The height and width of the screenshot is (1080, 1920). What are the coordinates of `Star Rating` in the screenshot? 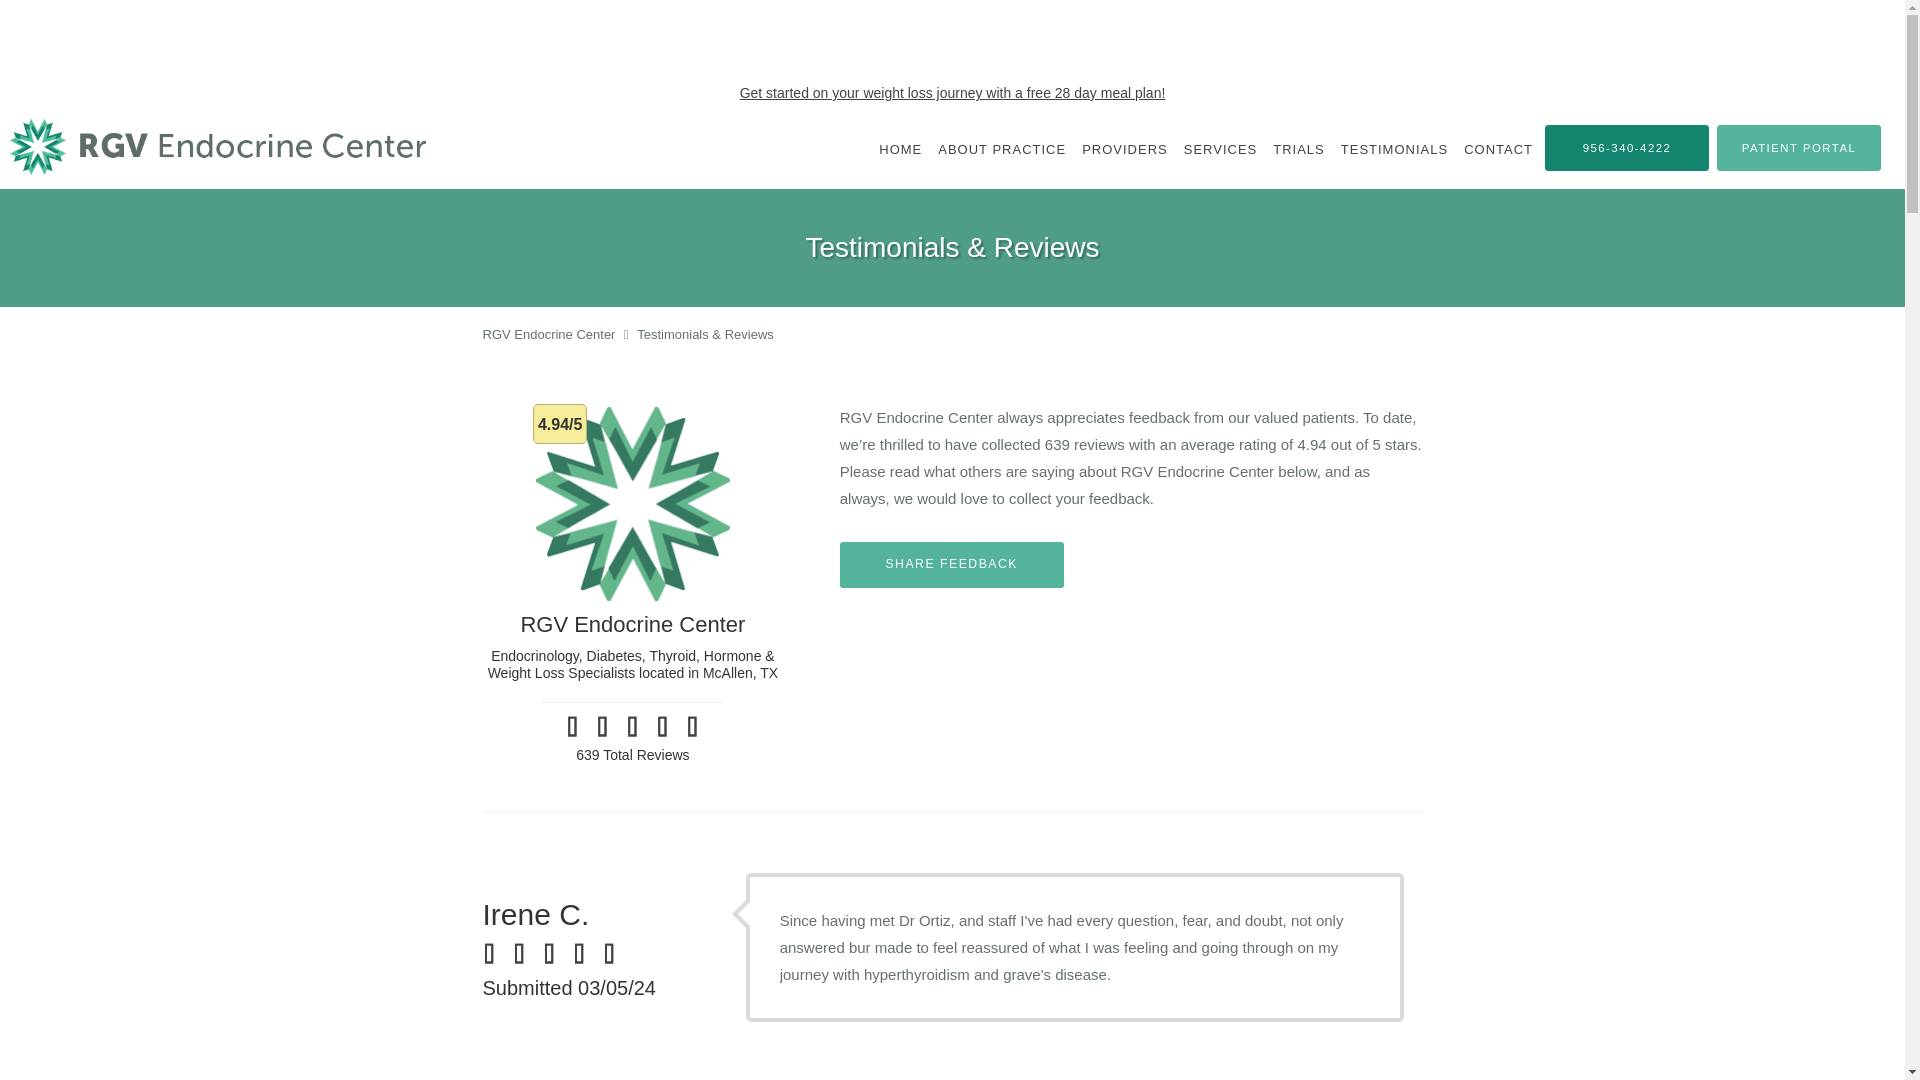 It's located at (572, 726).